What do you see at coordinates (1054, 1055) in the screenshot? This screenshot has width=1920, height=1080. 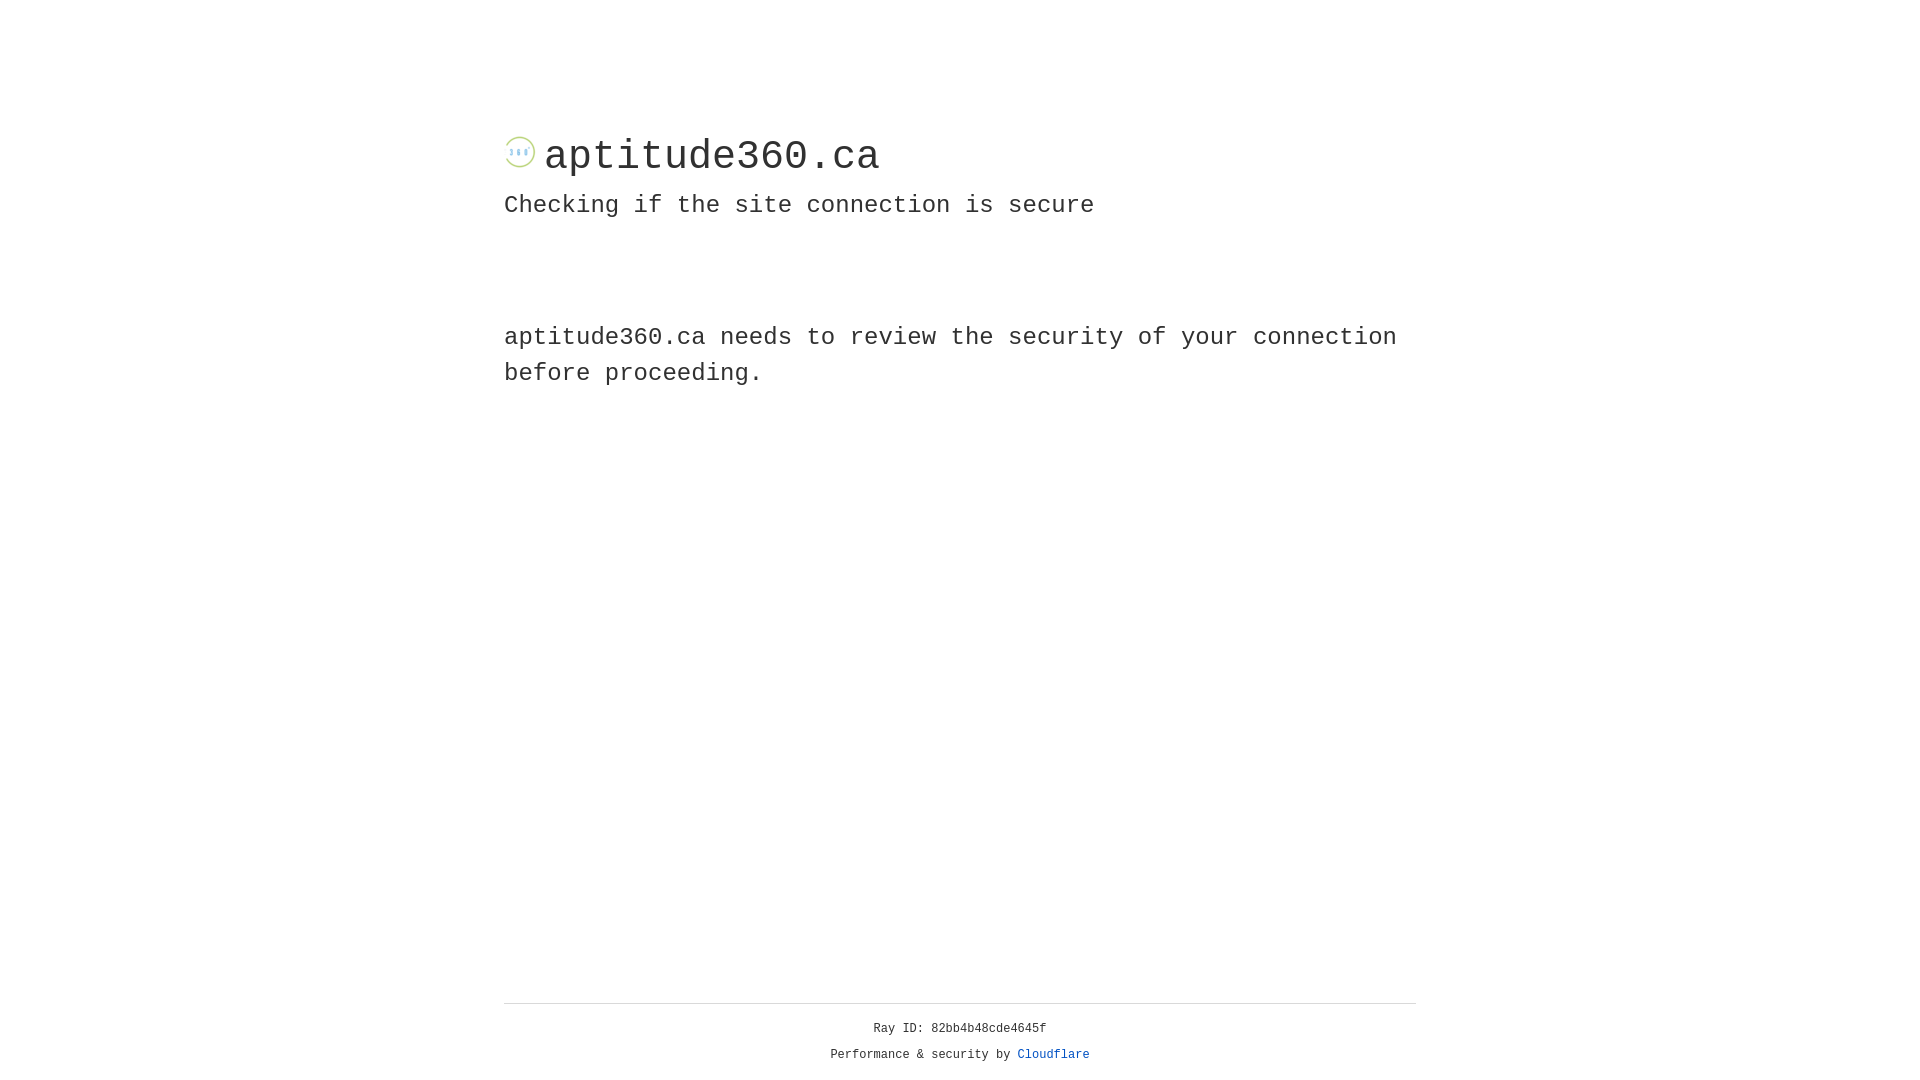 I see `Cloudflare` at bounding box center [1054, 1055].